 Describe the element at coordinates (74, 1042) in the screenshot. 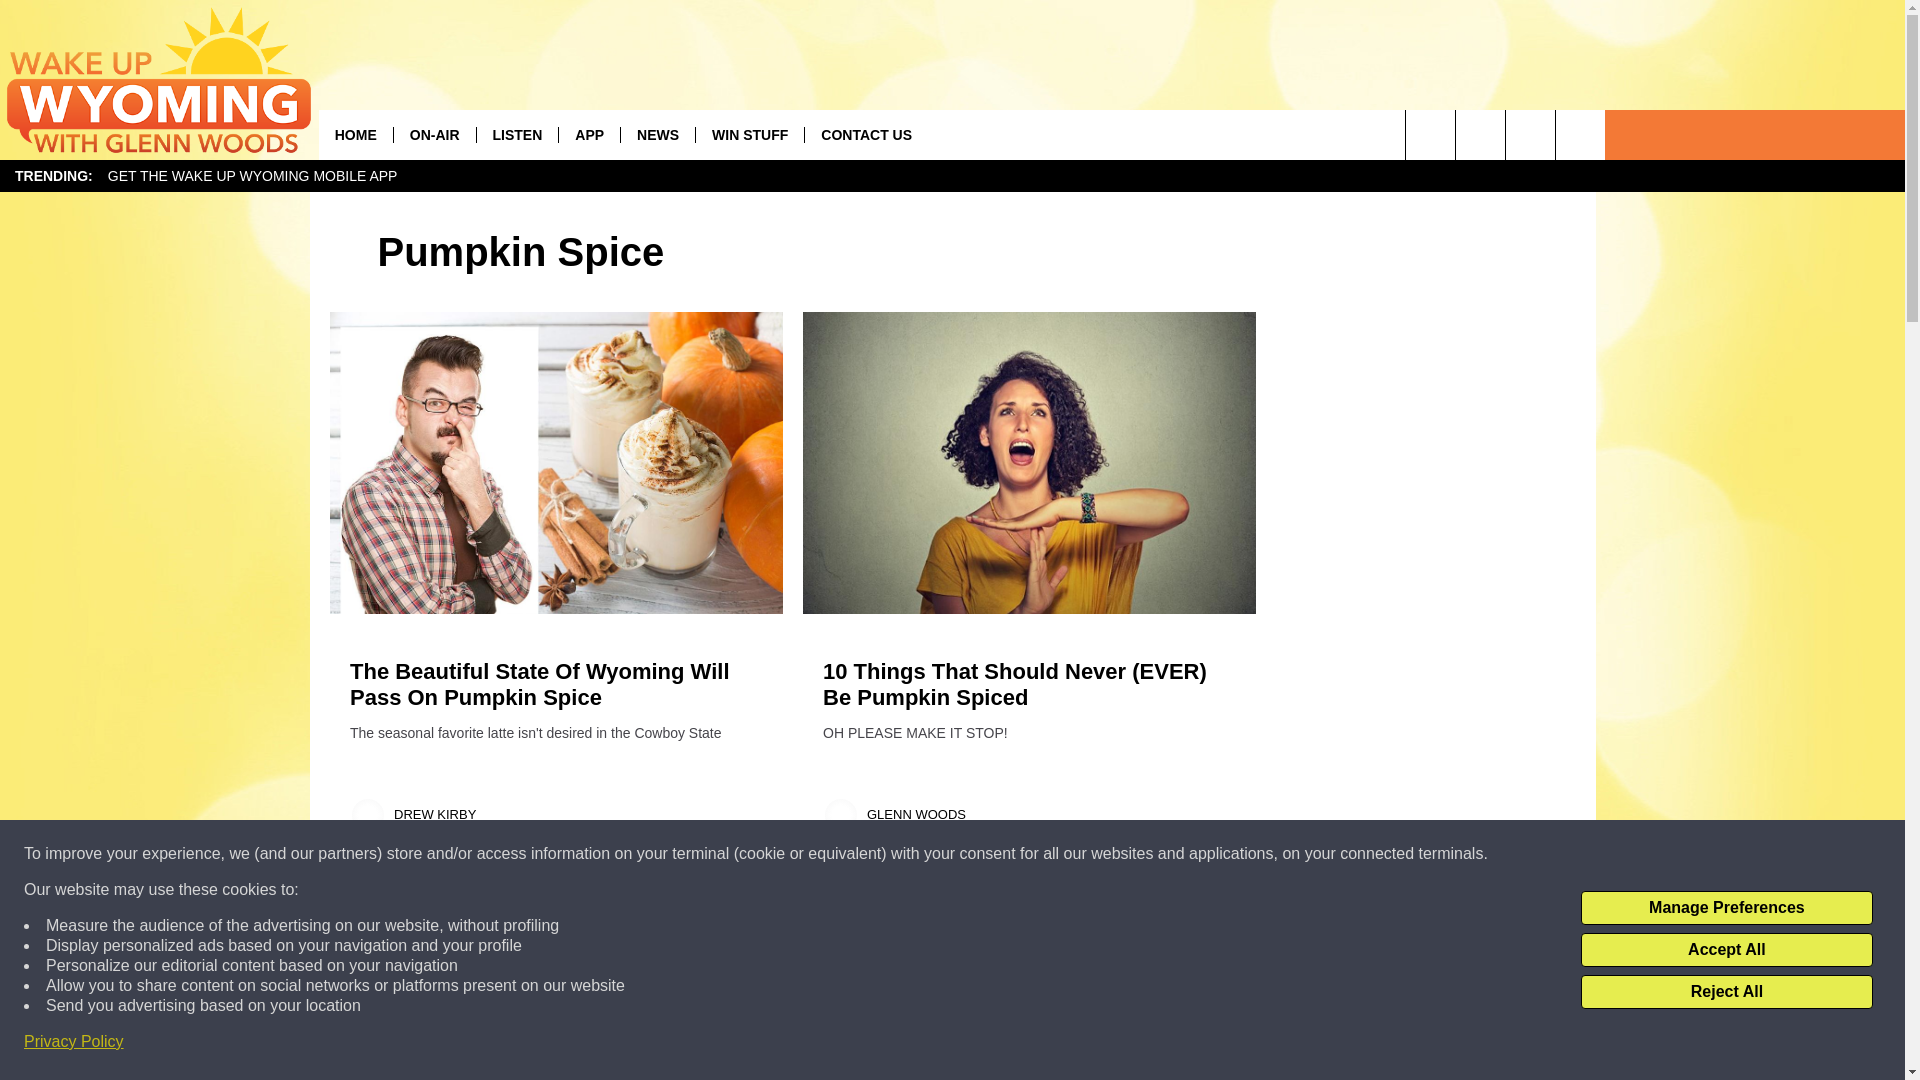

I see `Privacy Policy` at that location.